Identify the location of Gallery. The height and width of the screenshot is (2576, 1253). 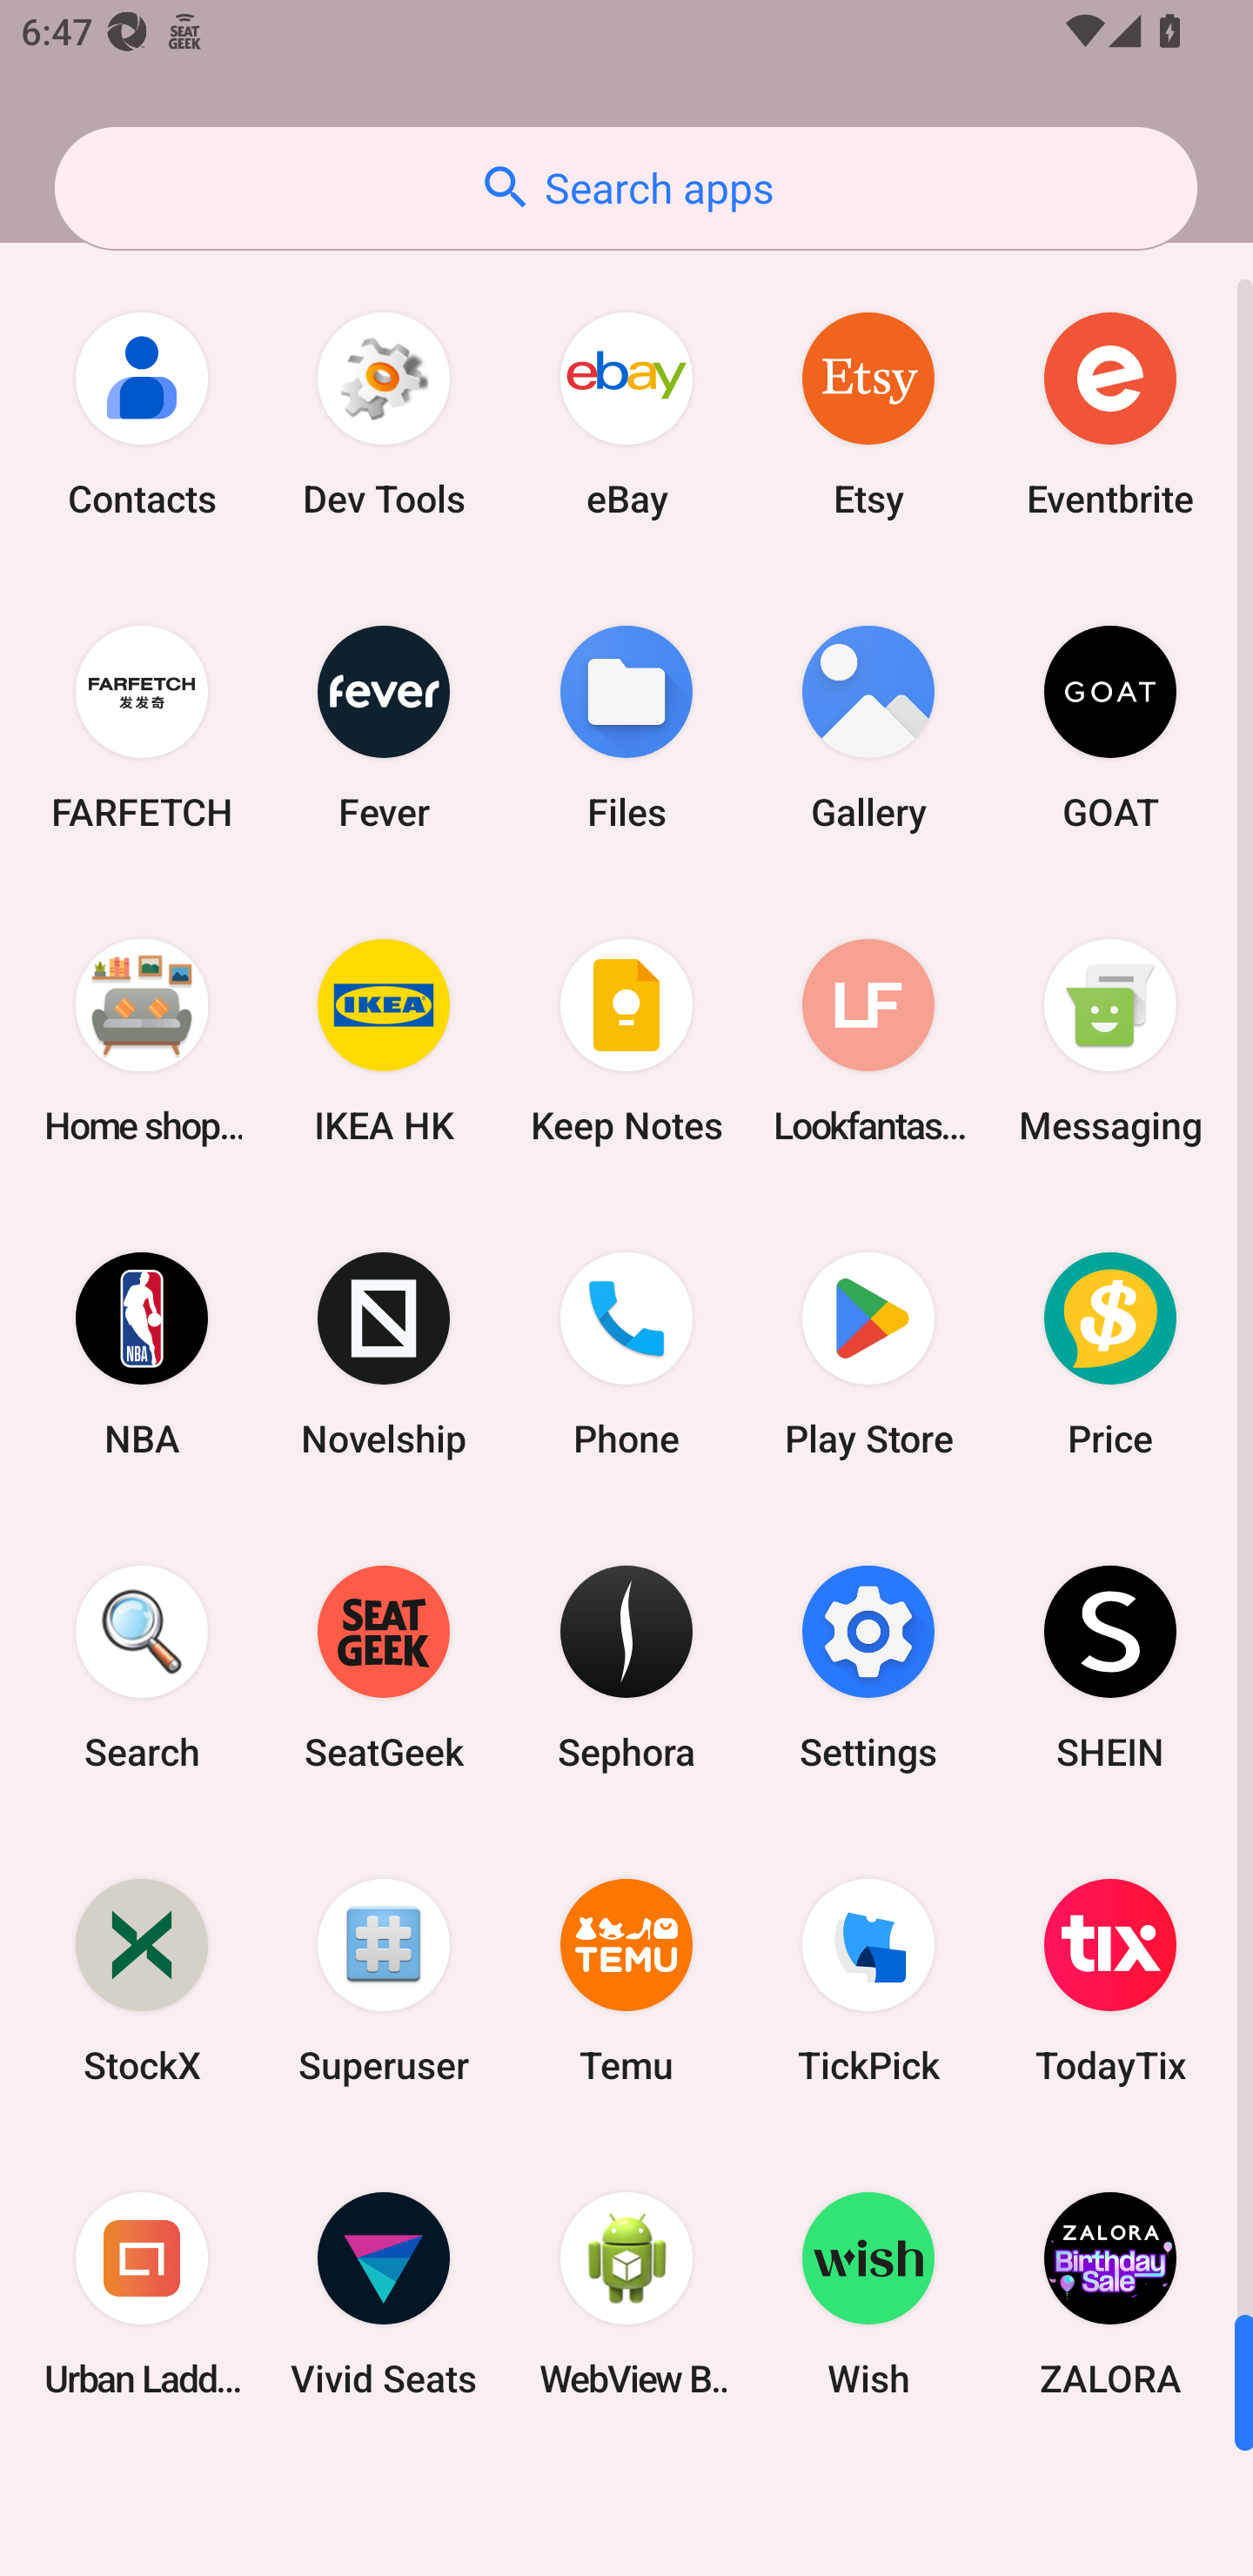
(868, 728).